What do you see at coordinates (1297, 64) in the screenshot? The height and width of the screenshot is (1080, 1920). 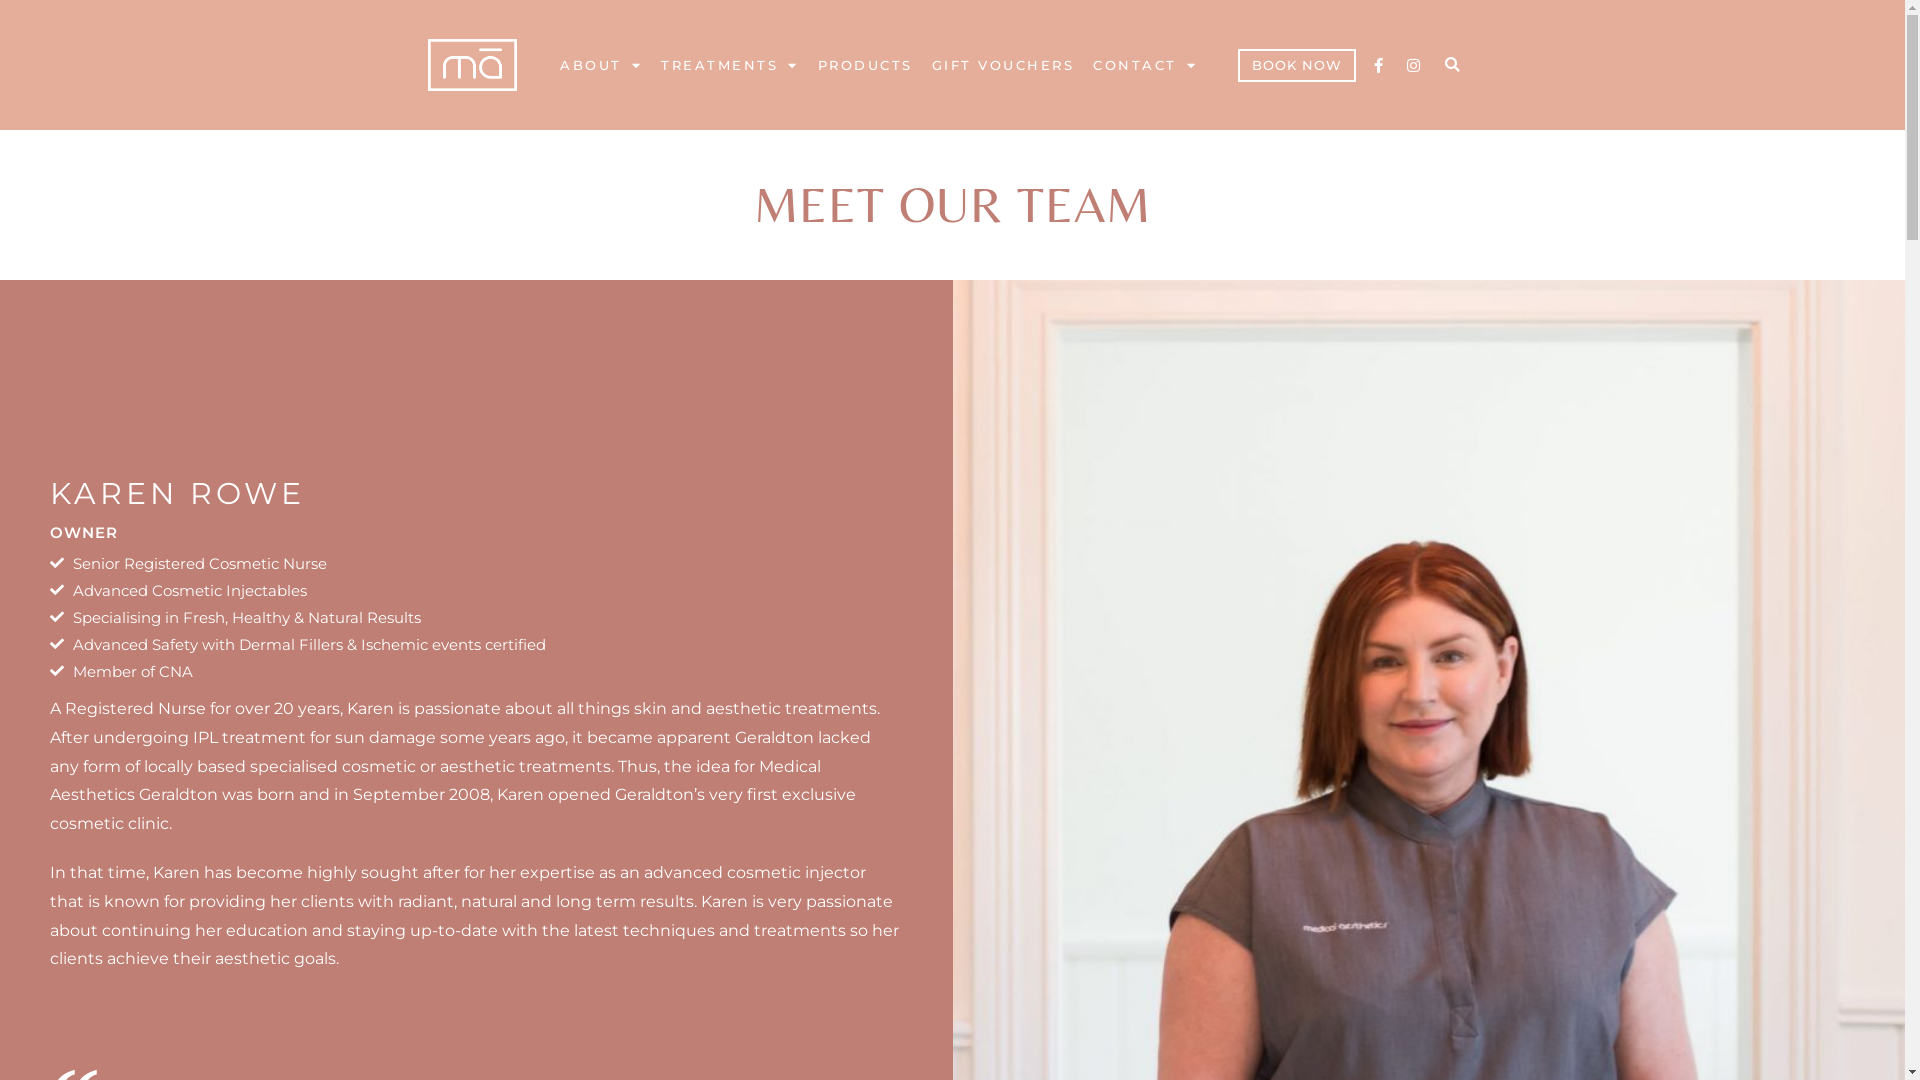 I see `BOOK NOW` at bounding box center [1297, 64].